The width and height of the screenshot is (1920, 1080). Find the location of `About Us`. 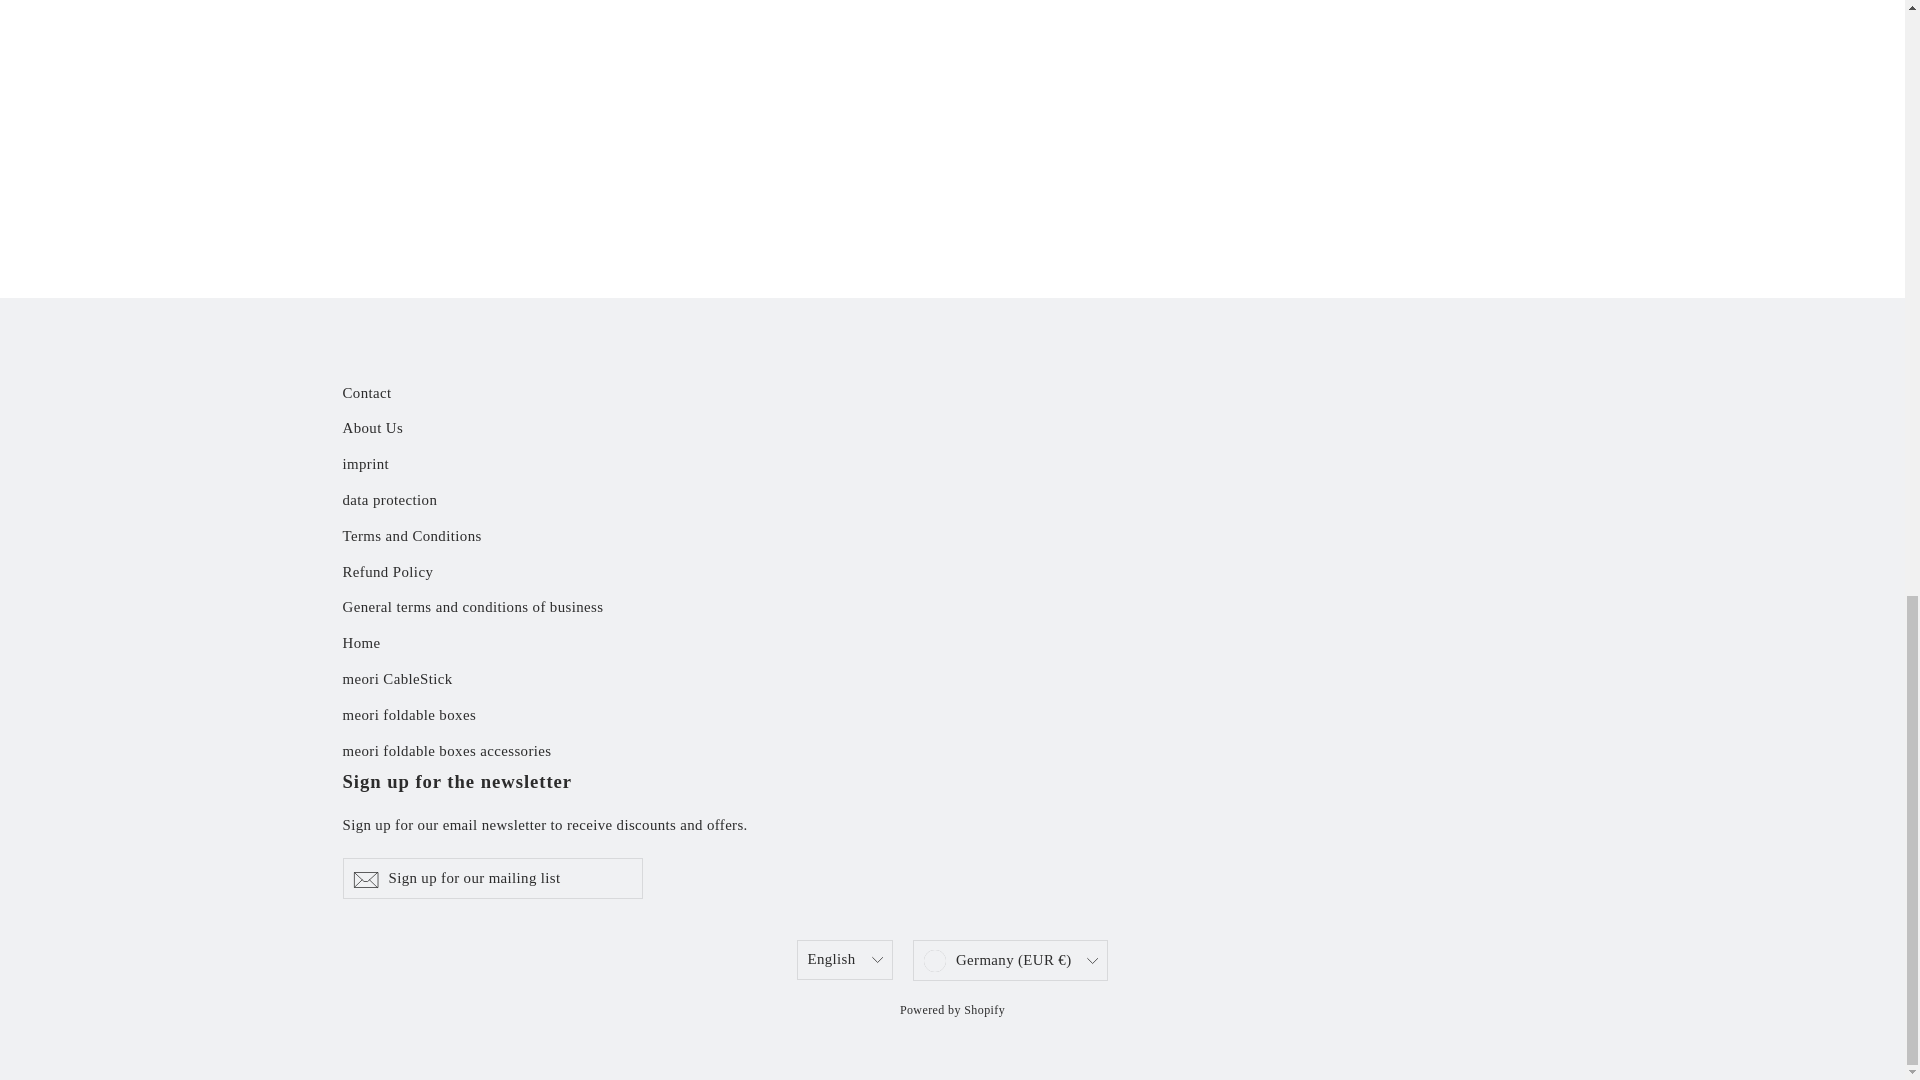

About Us is located at coordinates (952, 428).